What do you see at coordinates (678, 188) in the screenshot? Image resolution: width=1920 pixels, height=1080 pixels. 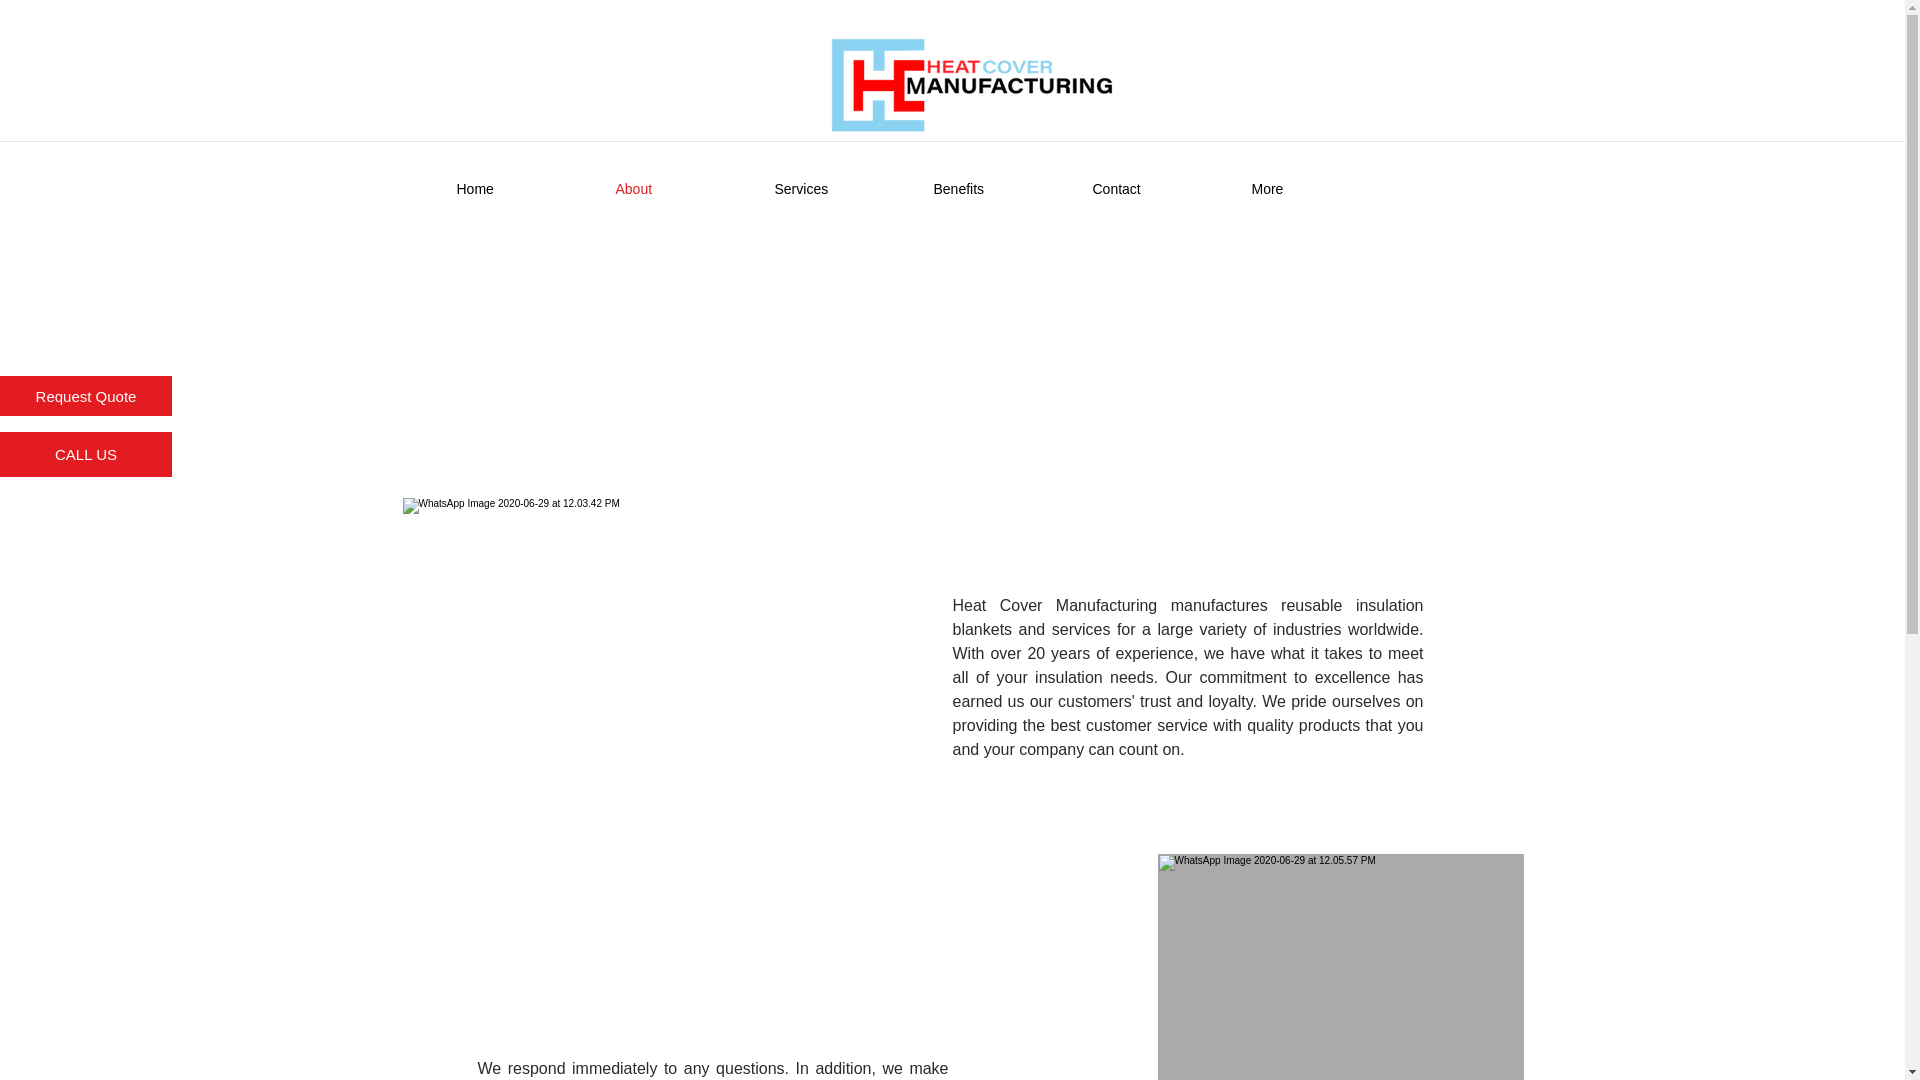 I see `About` at bounding box center [678, 188].